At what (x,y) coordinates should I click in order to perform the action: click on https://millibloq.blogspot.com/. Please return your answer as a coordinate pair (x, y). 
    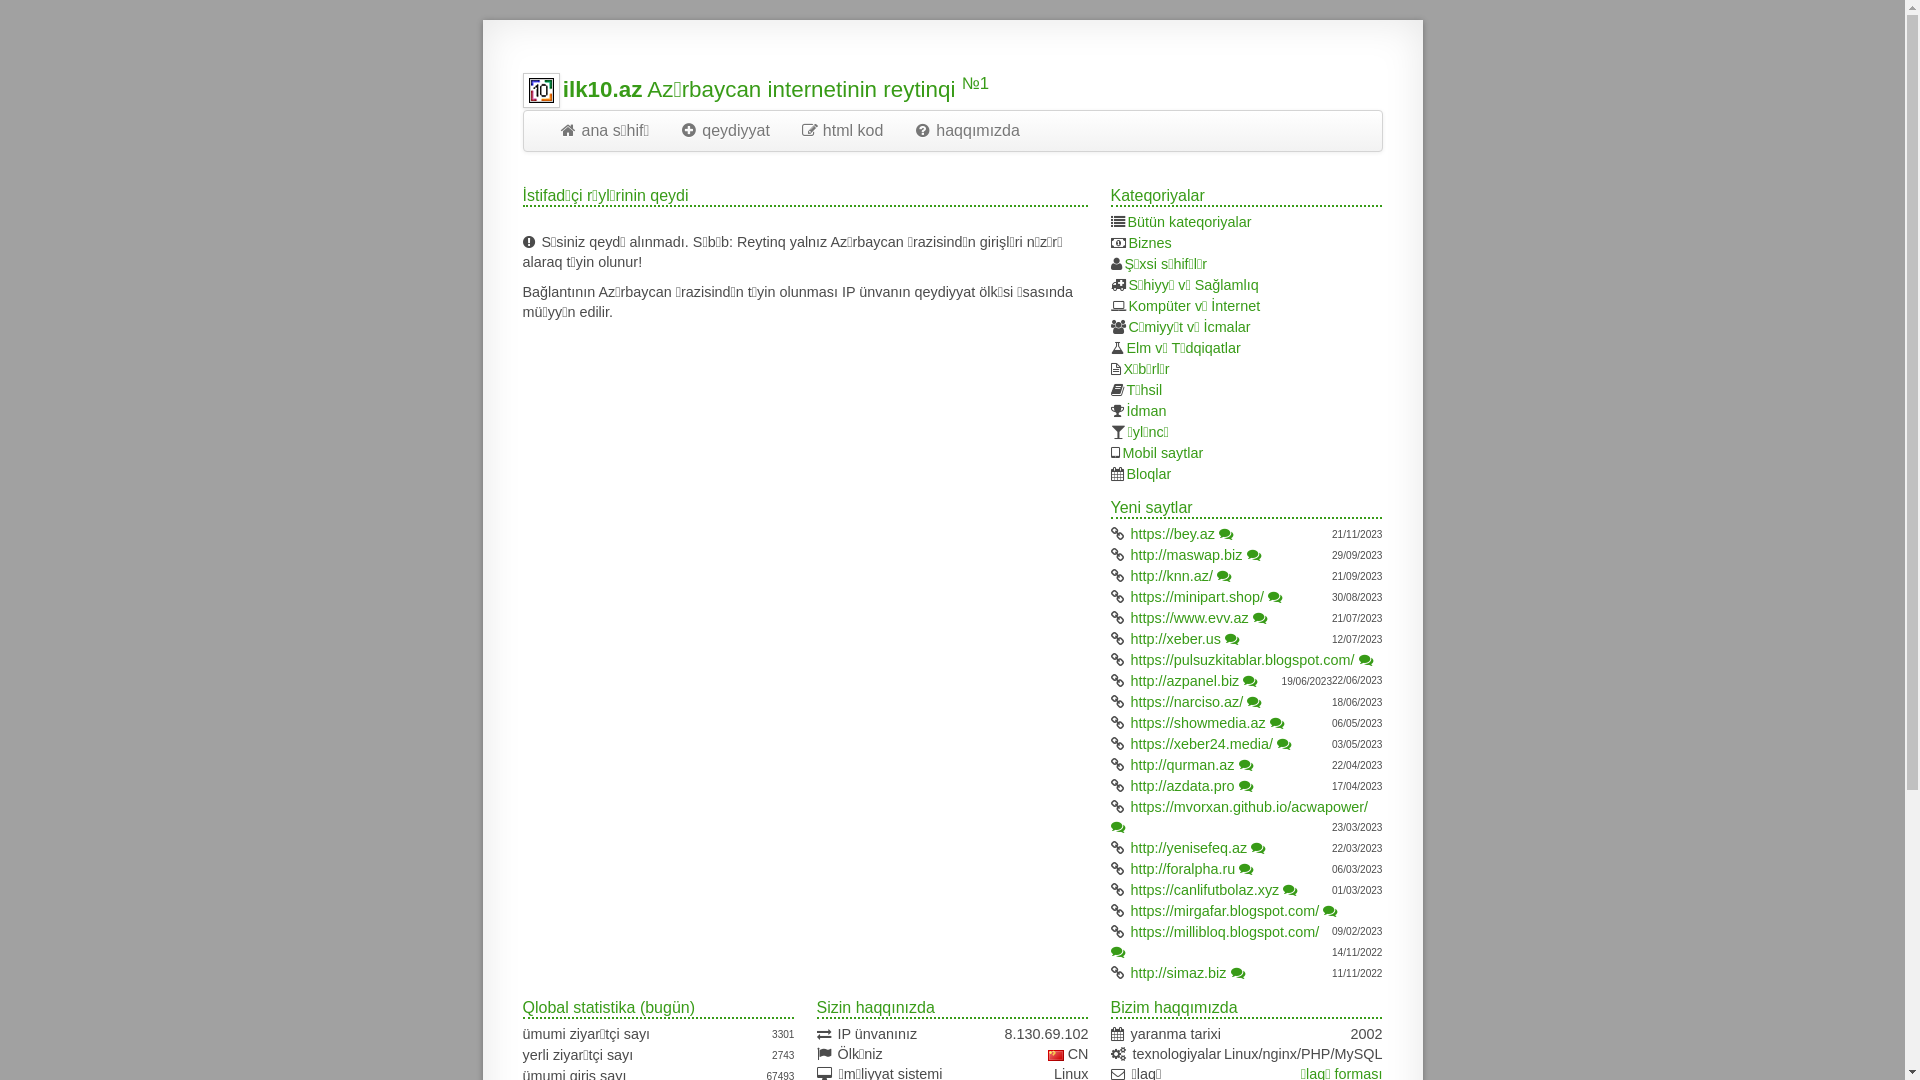
    Looking at the image, I should click on (1226, 932).